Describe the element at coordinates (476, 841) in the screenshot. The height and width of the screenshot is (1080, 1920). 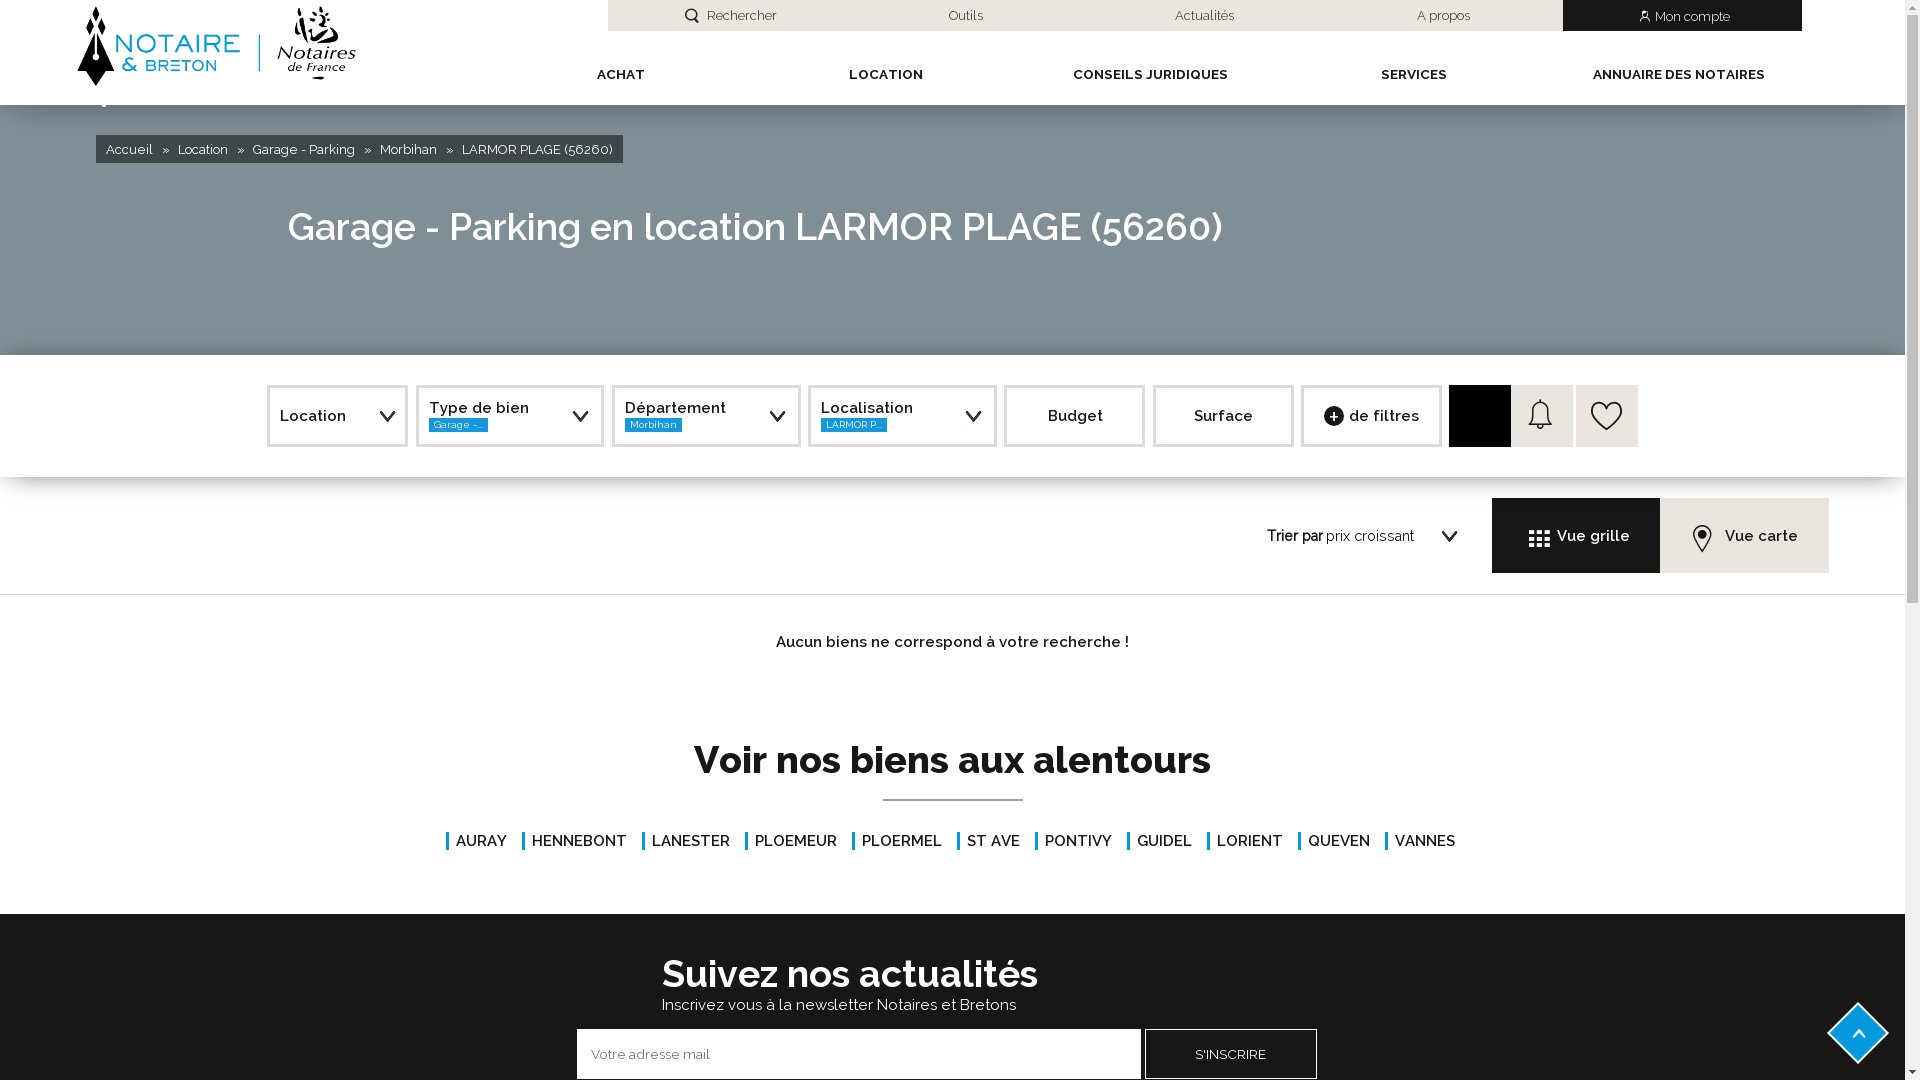
I see `AURAY` at that location.